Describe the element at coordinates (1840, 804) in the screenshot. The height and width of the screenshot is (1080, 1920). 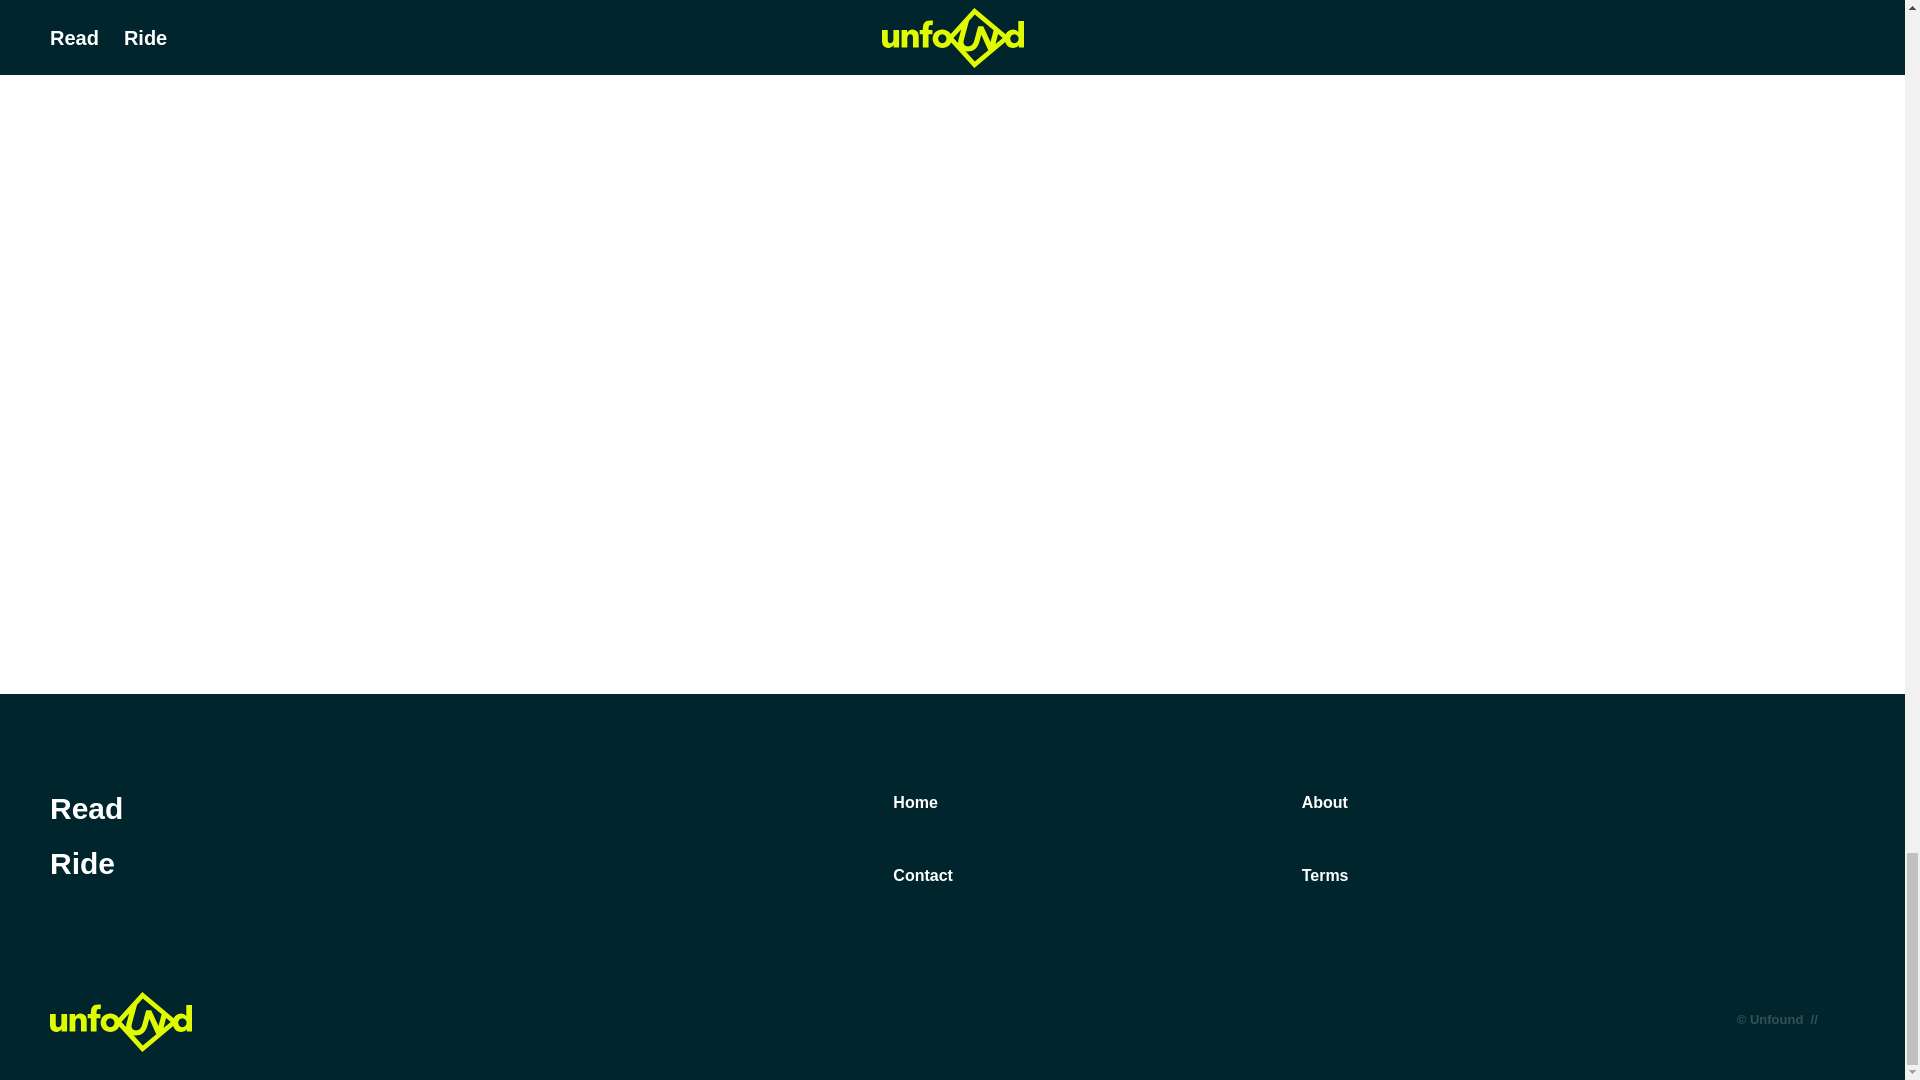
I see `Unfound on YouTube` at that location.